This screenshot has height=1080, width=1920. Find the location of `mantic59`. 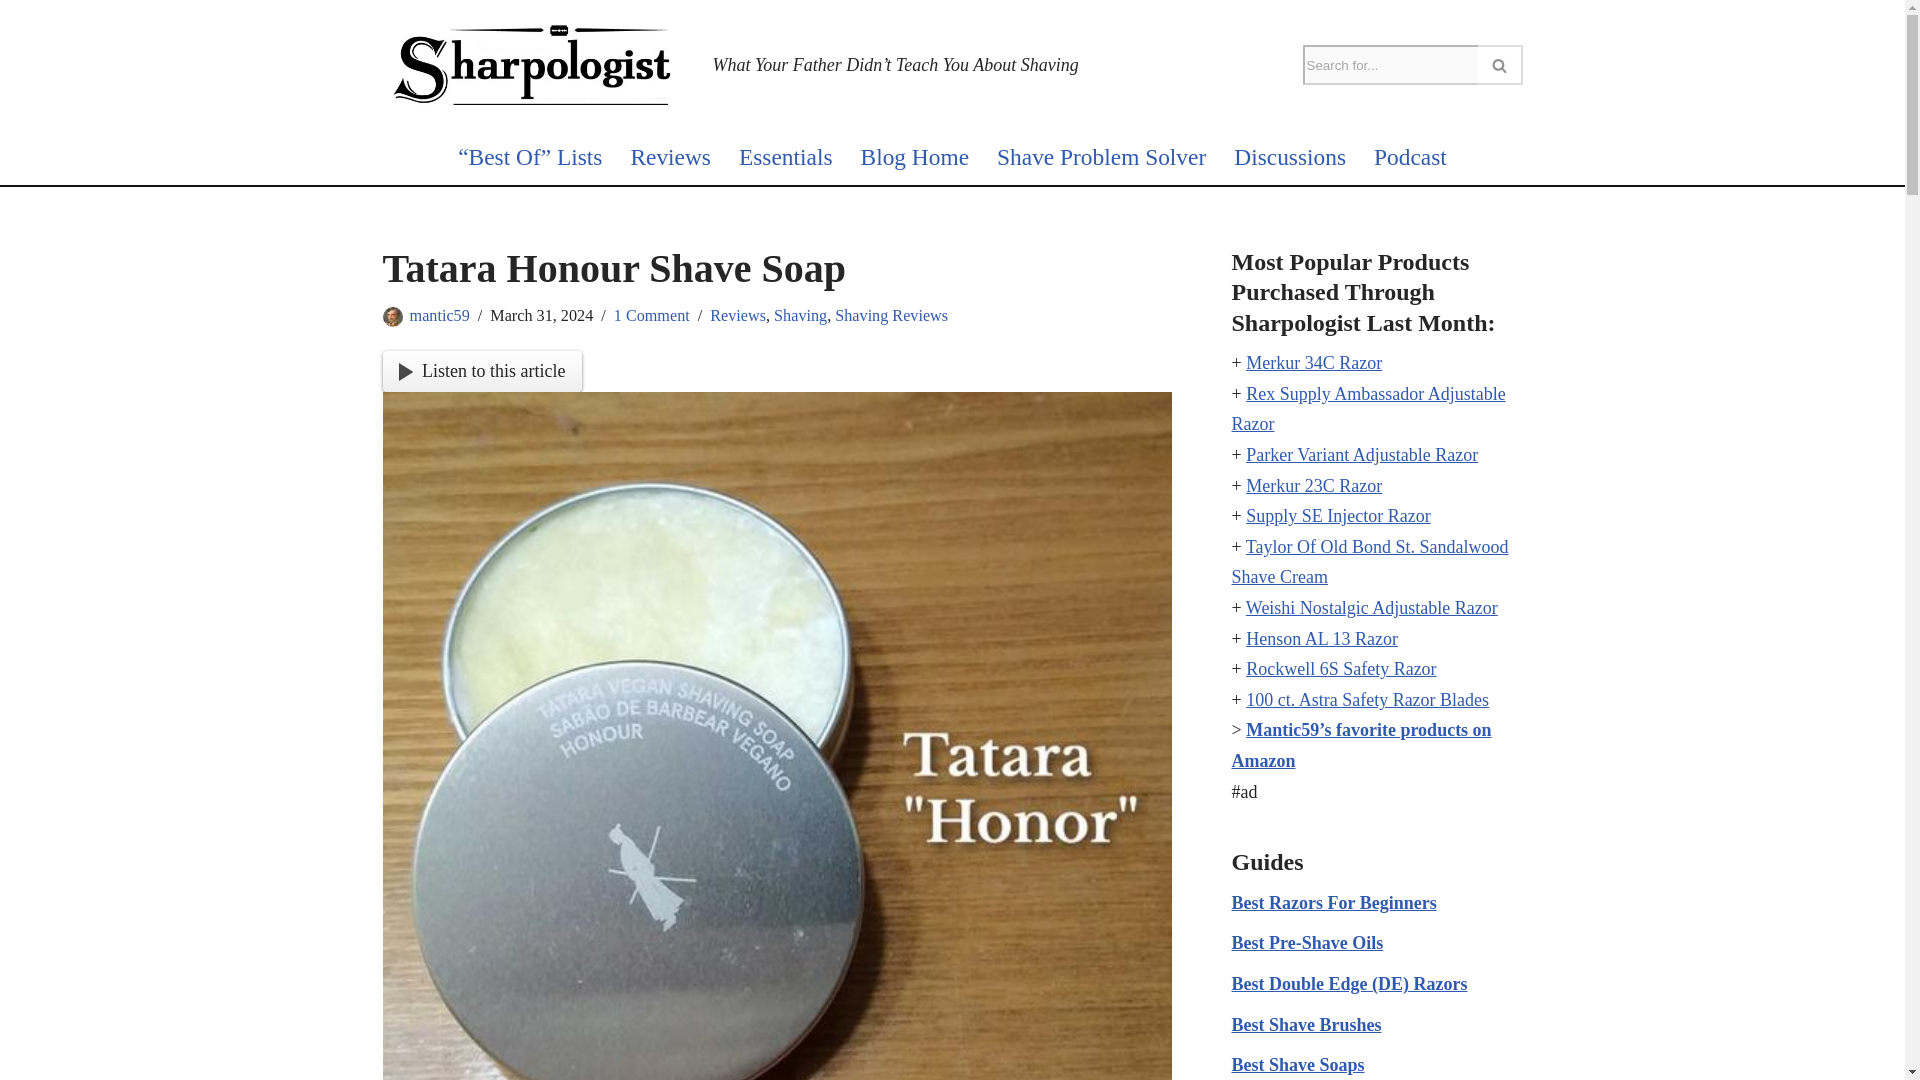

mantic59 is located at coordinates (440, 314).